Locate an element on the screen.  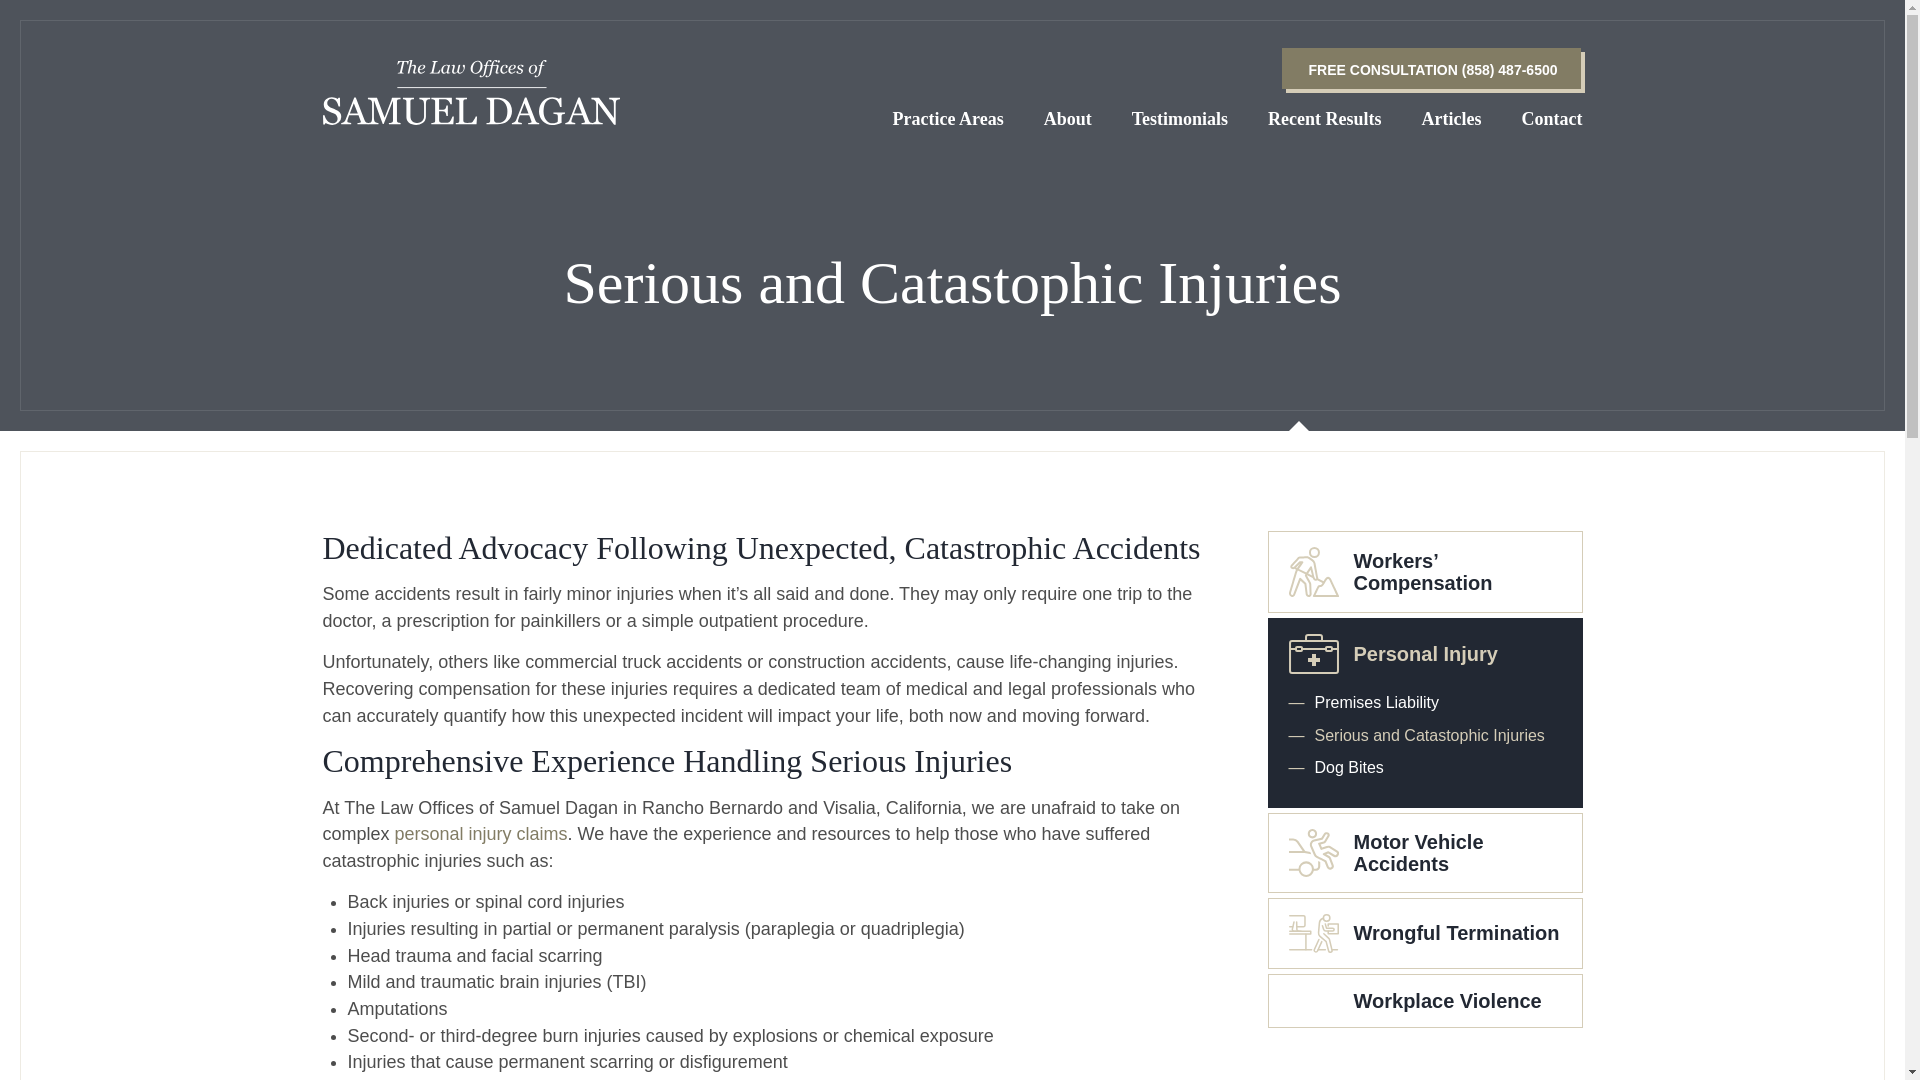
Recent Results is located at coordinates (1324, 118).